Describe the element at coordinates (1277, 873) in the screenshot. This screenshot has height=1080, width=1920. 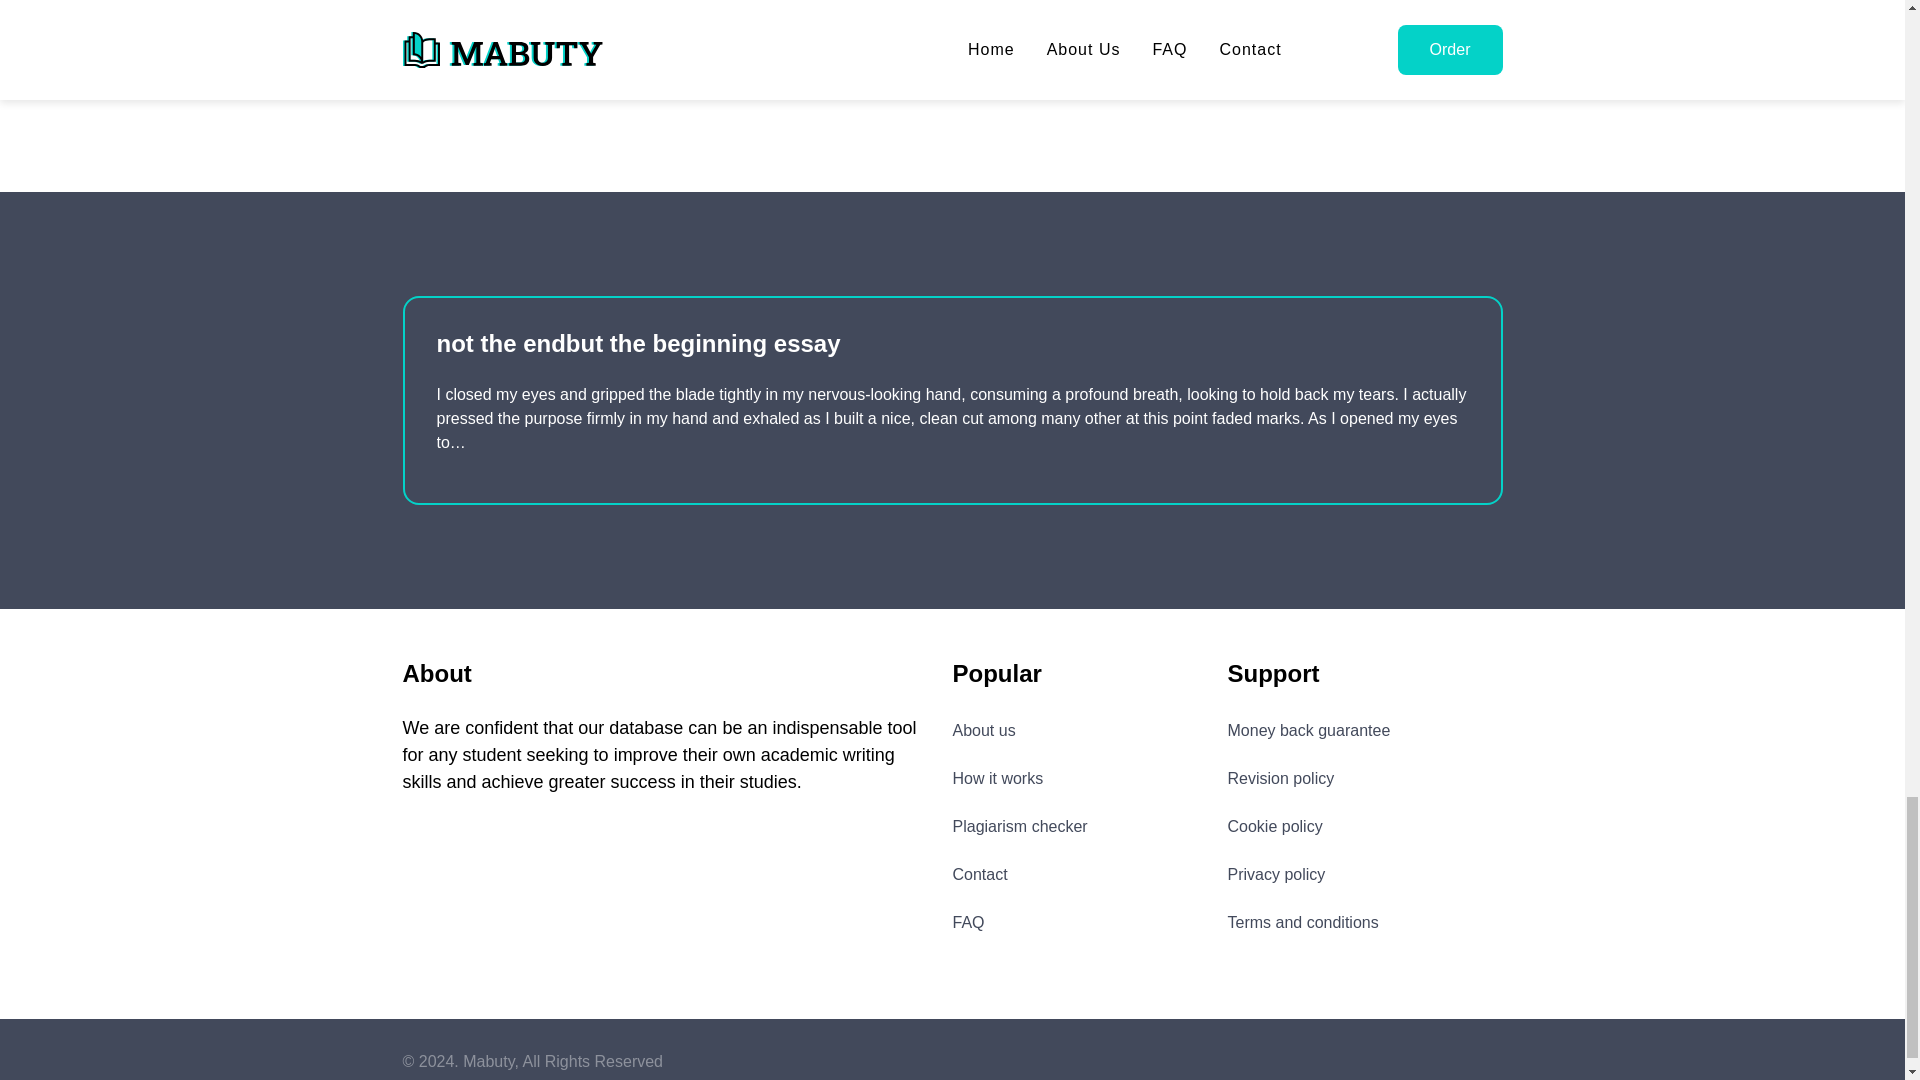
I see `Privacy policy` at that location.